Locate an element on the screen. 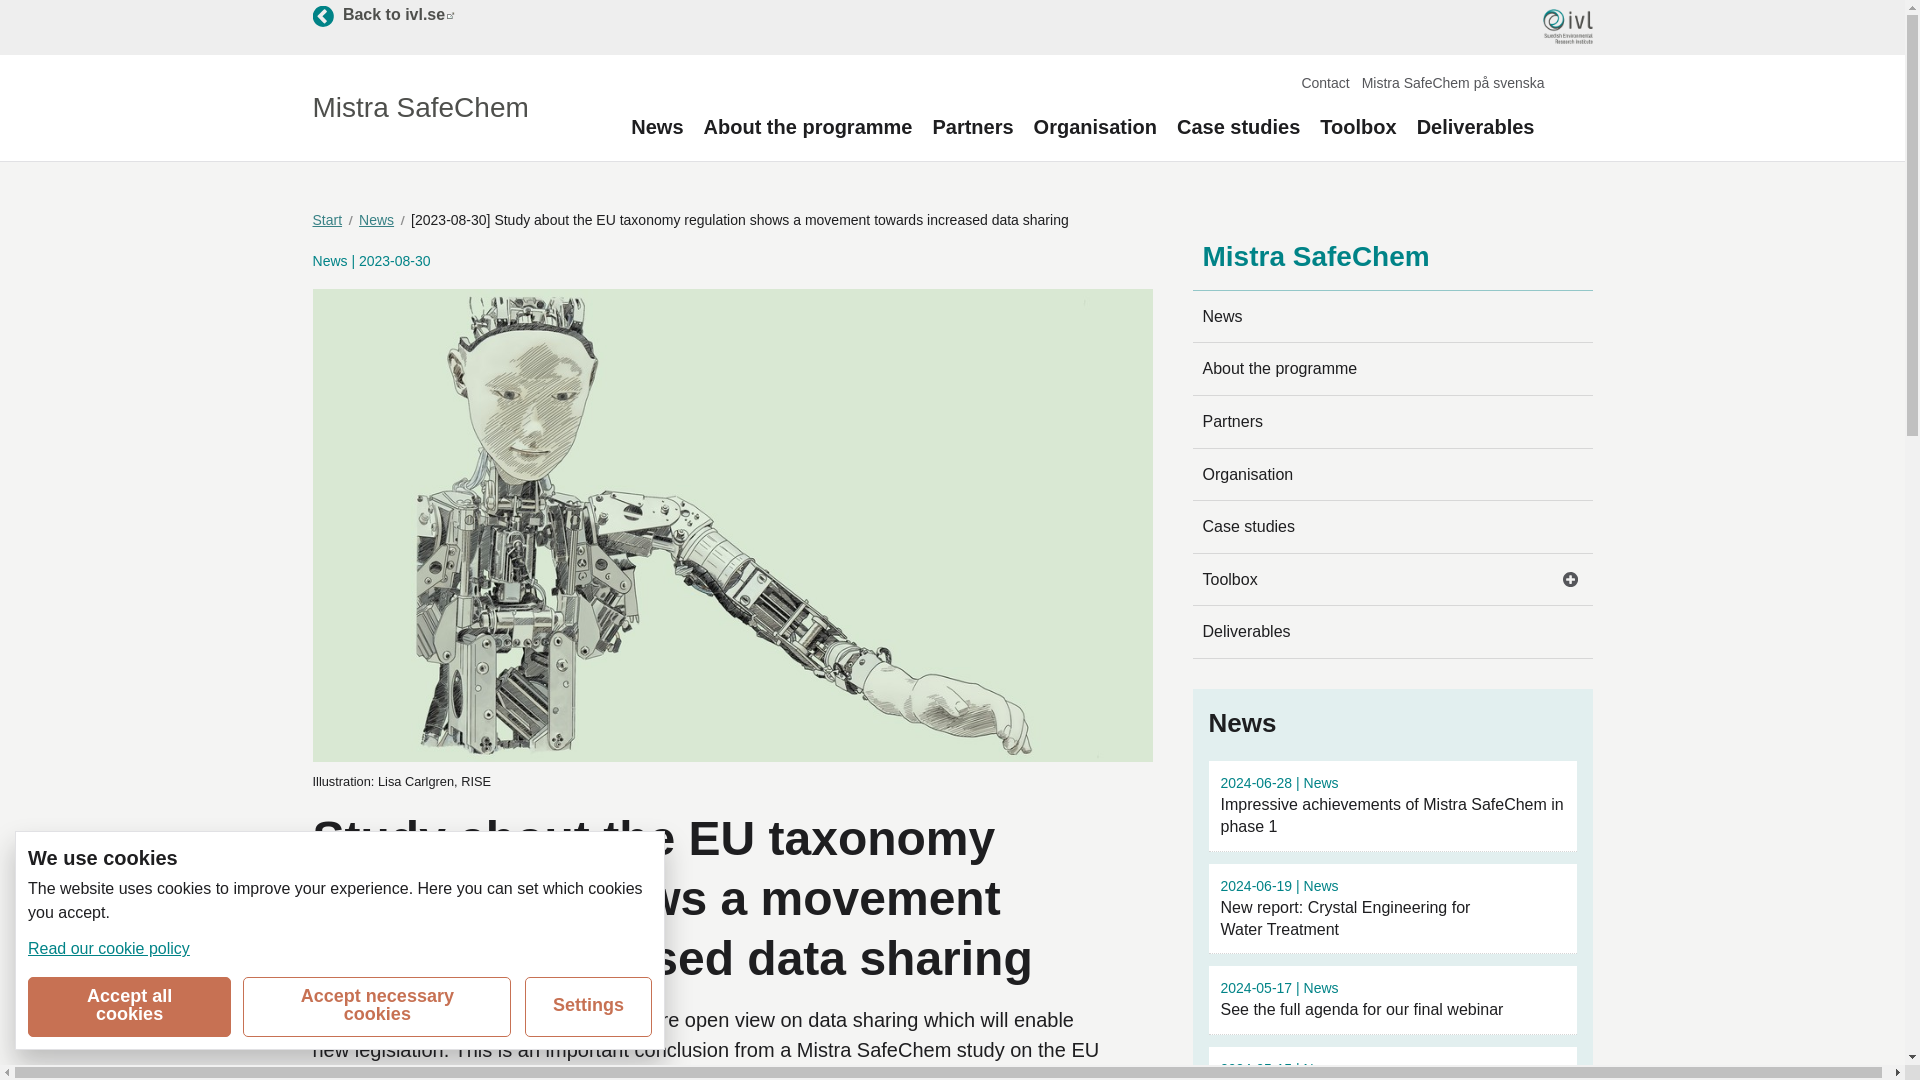  Read more about  See the full agenda for our final webinar is located at coordinates (129, 1006).